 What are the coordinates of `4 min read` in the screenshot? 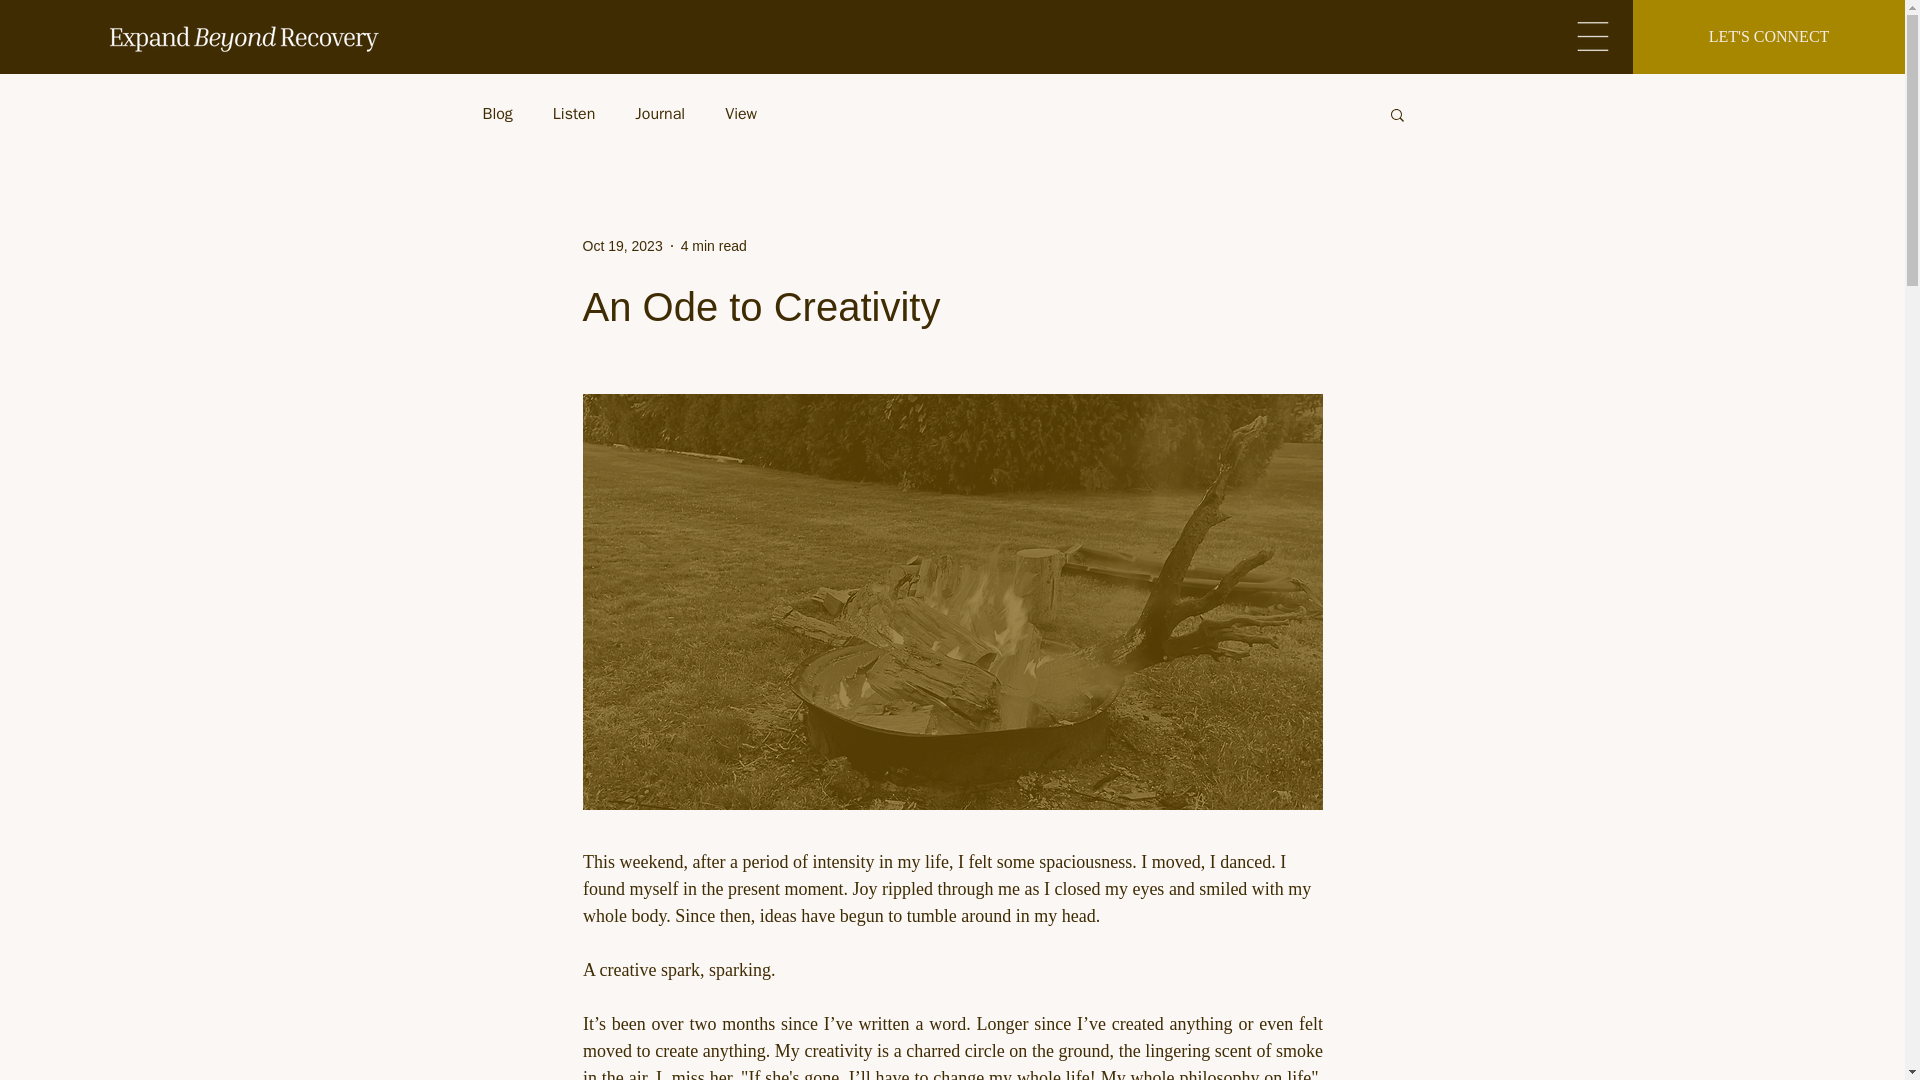 It's located at (714, 245).